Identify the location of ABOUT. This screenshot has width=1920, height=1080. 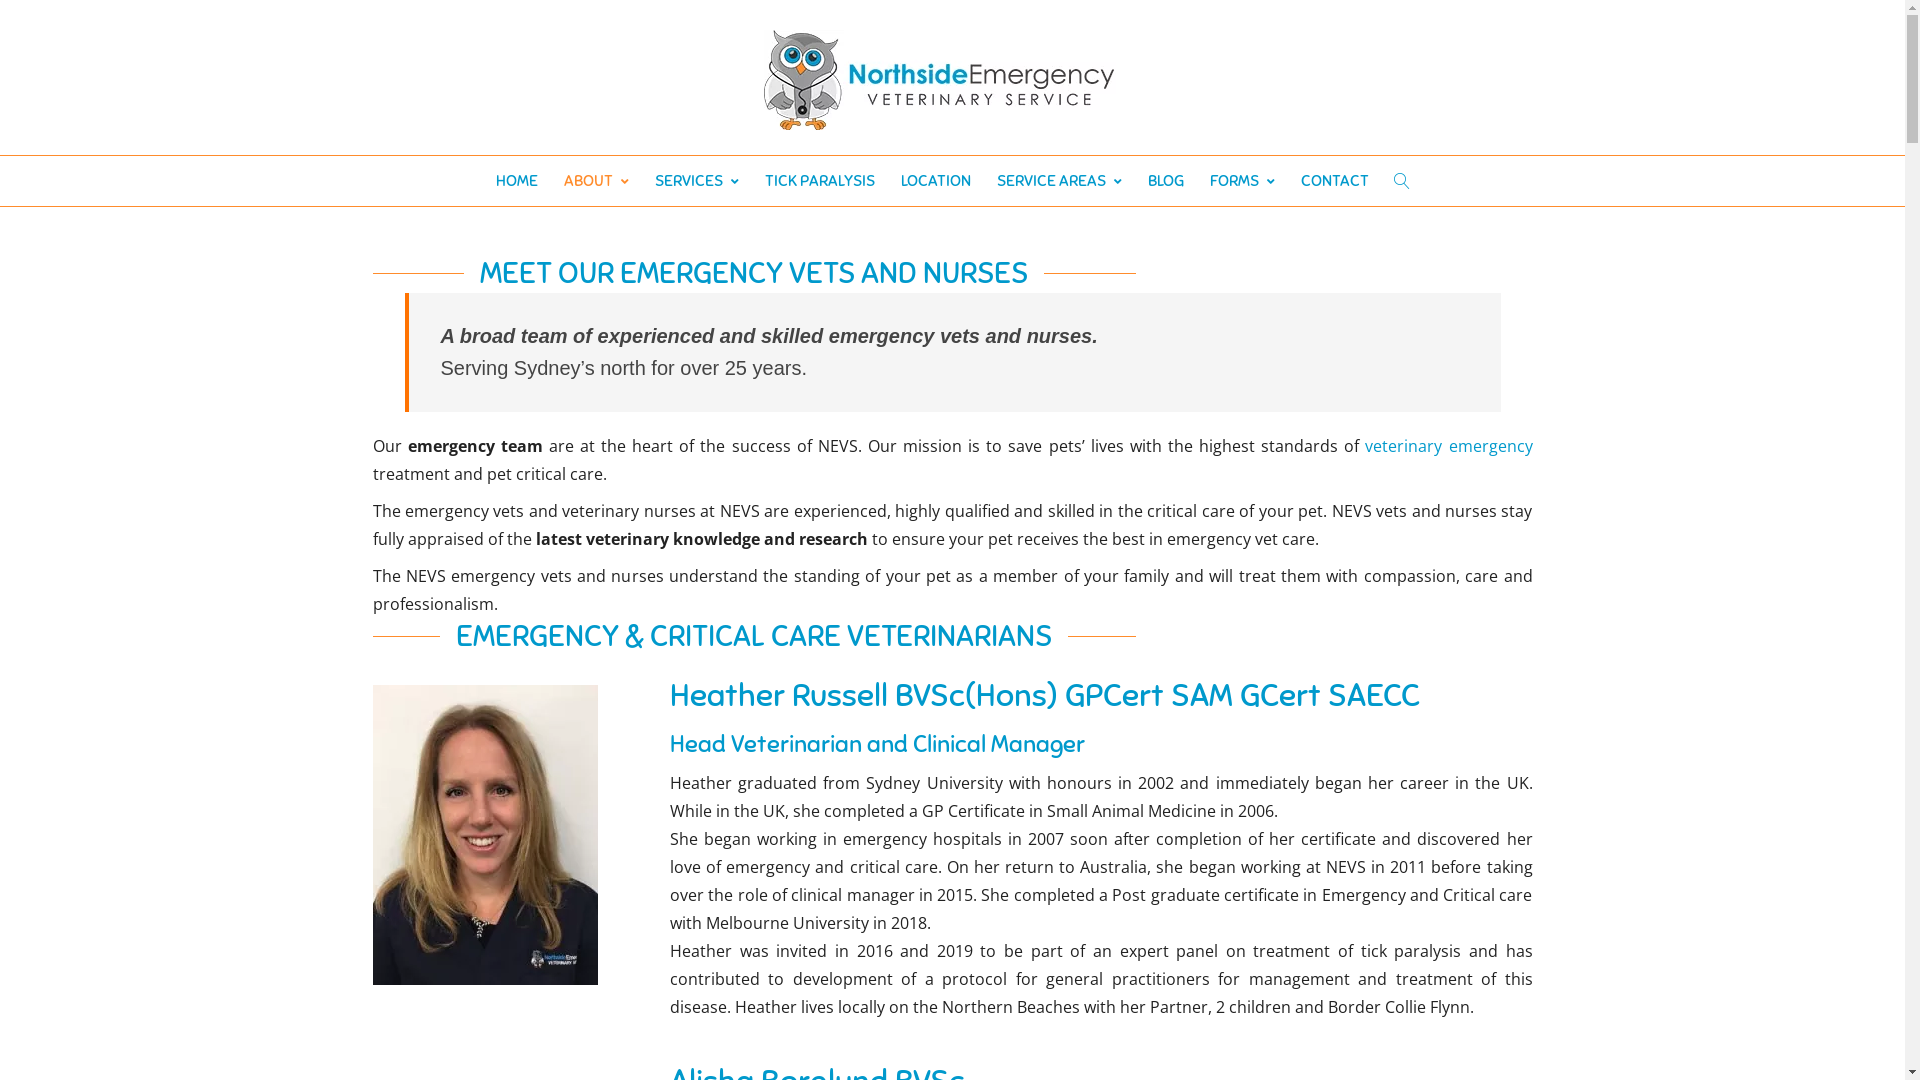
(596, 180).